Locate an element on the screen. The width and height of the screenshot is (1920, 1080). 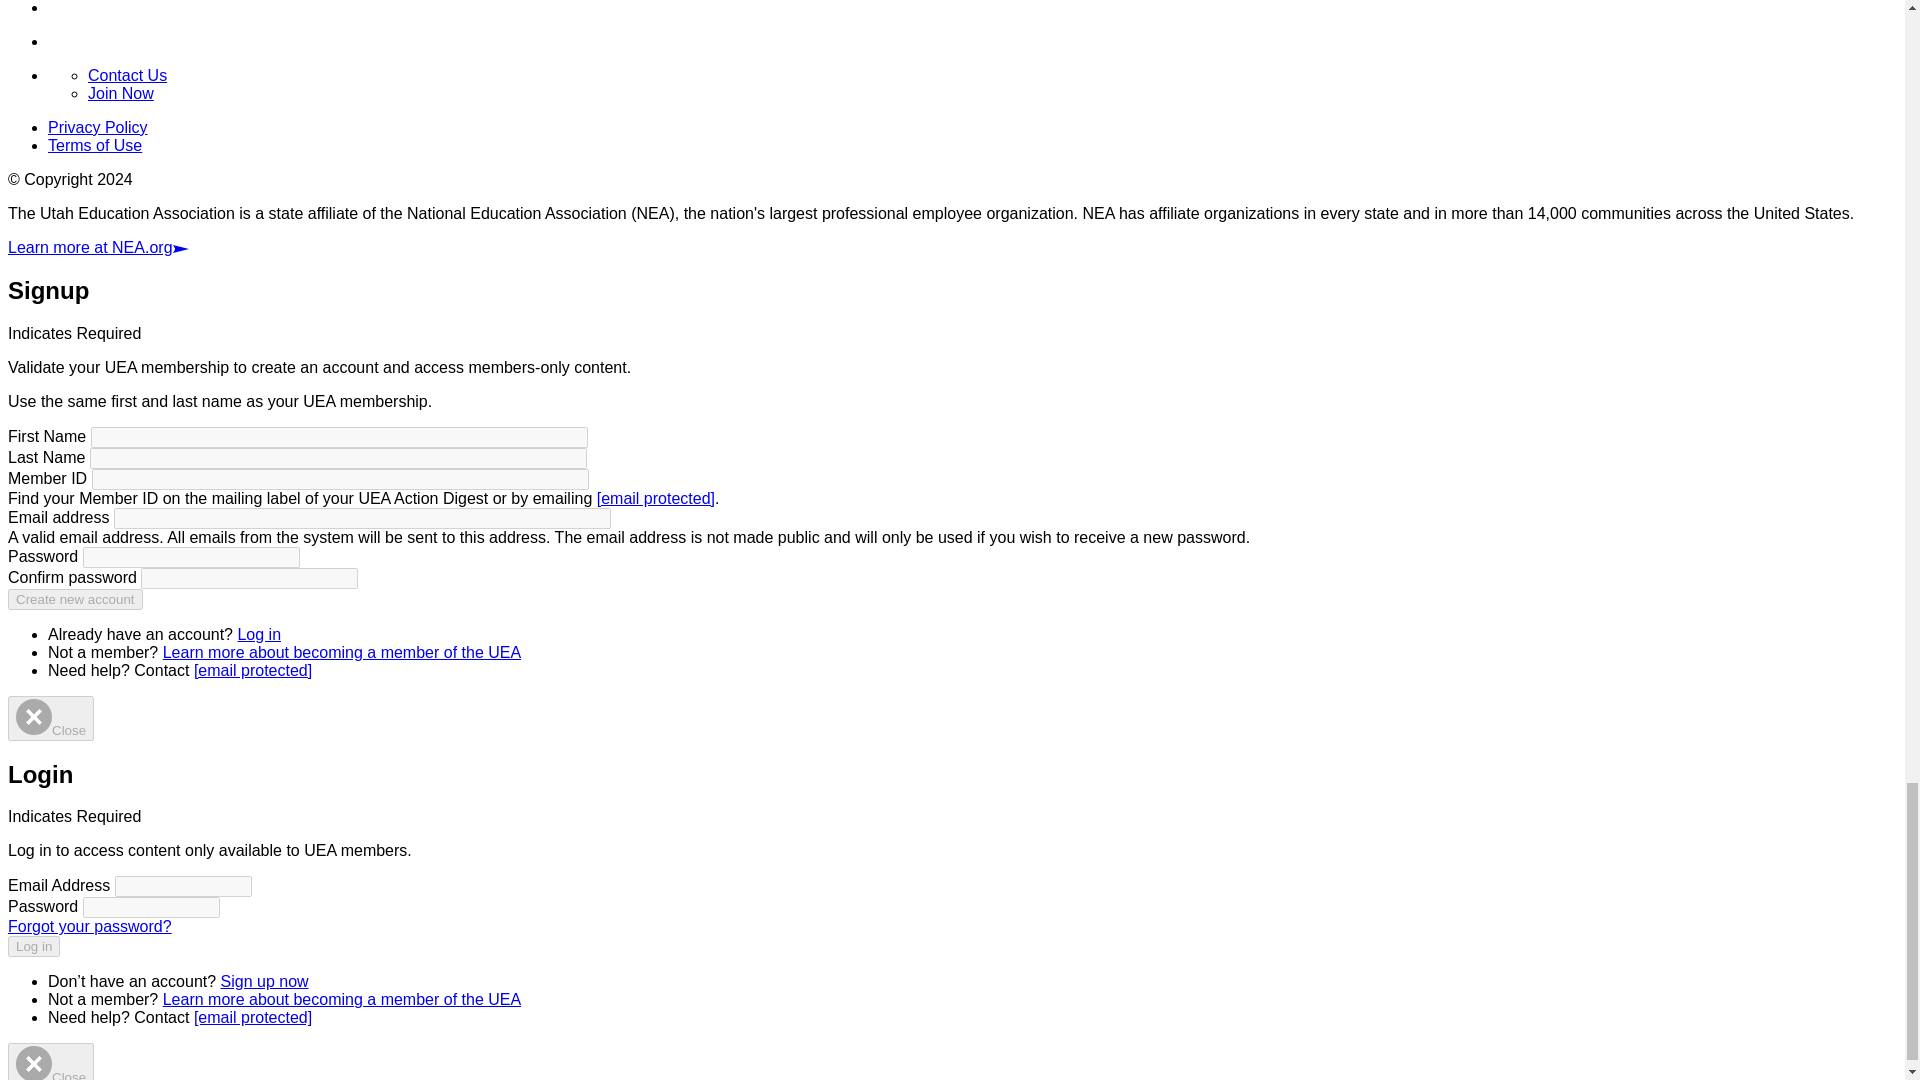
Get login and user registration help. is located at coordinates (252, 670).